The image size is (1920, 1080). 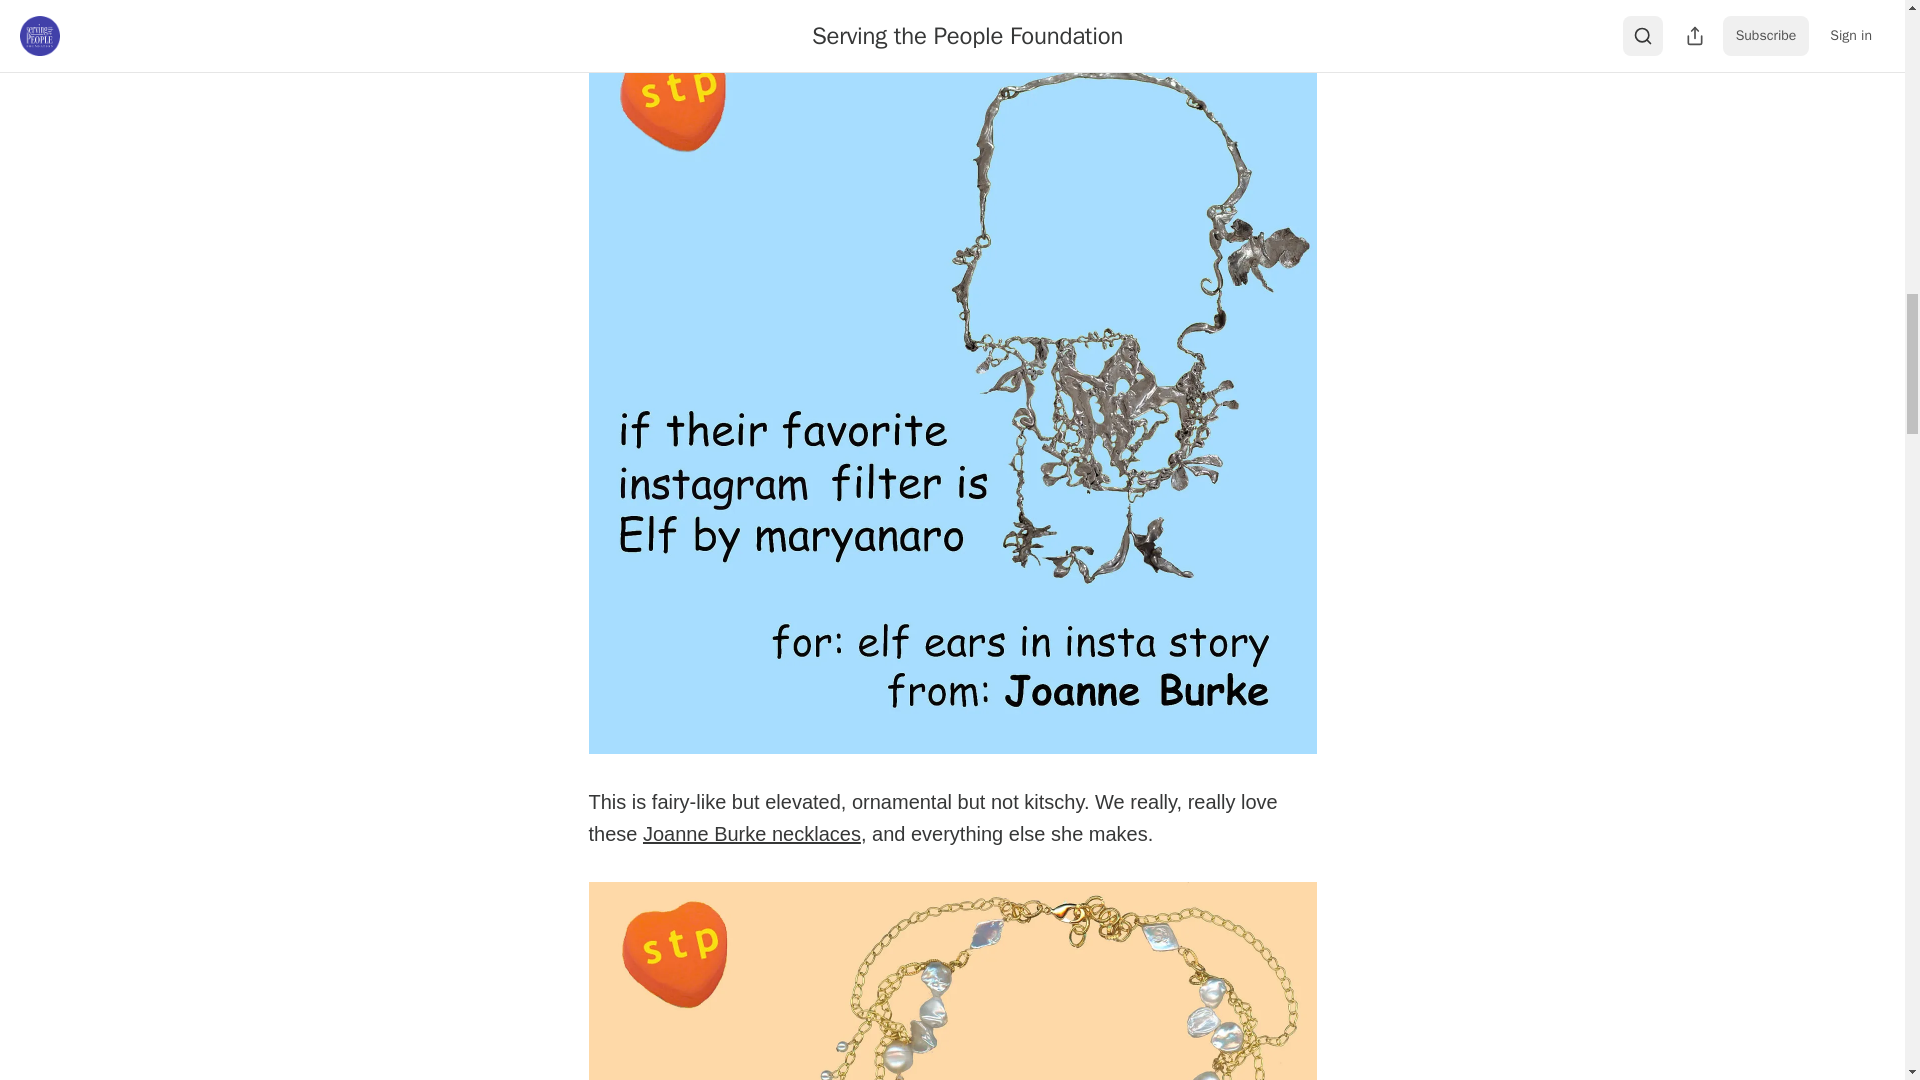 What do you see at coordinates (752, 833) in the screenshot?
I see `Joanne Burke necklaces` at bounding box center [752, 833].